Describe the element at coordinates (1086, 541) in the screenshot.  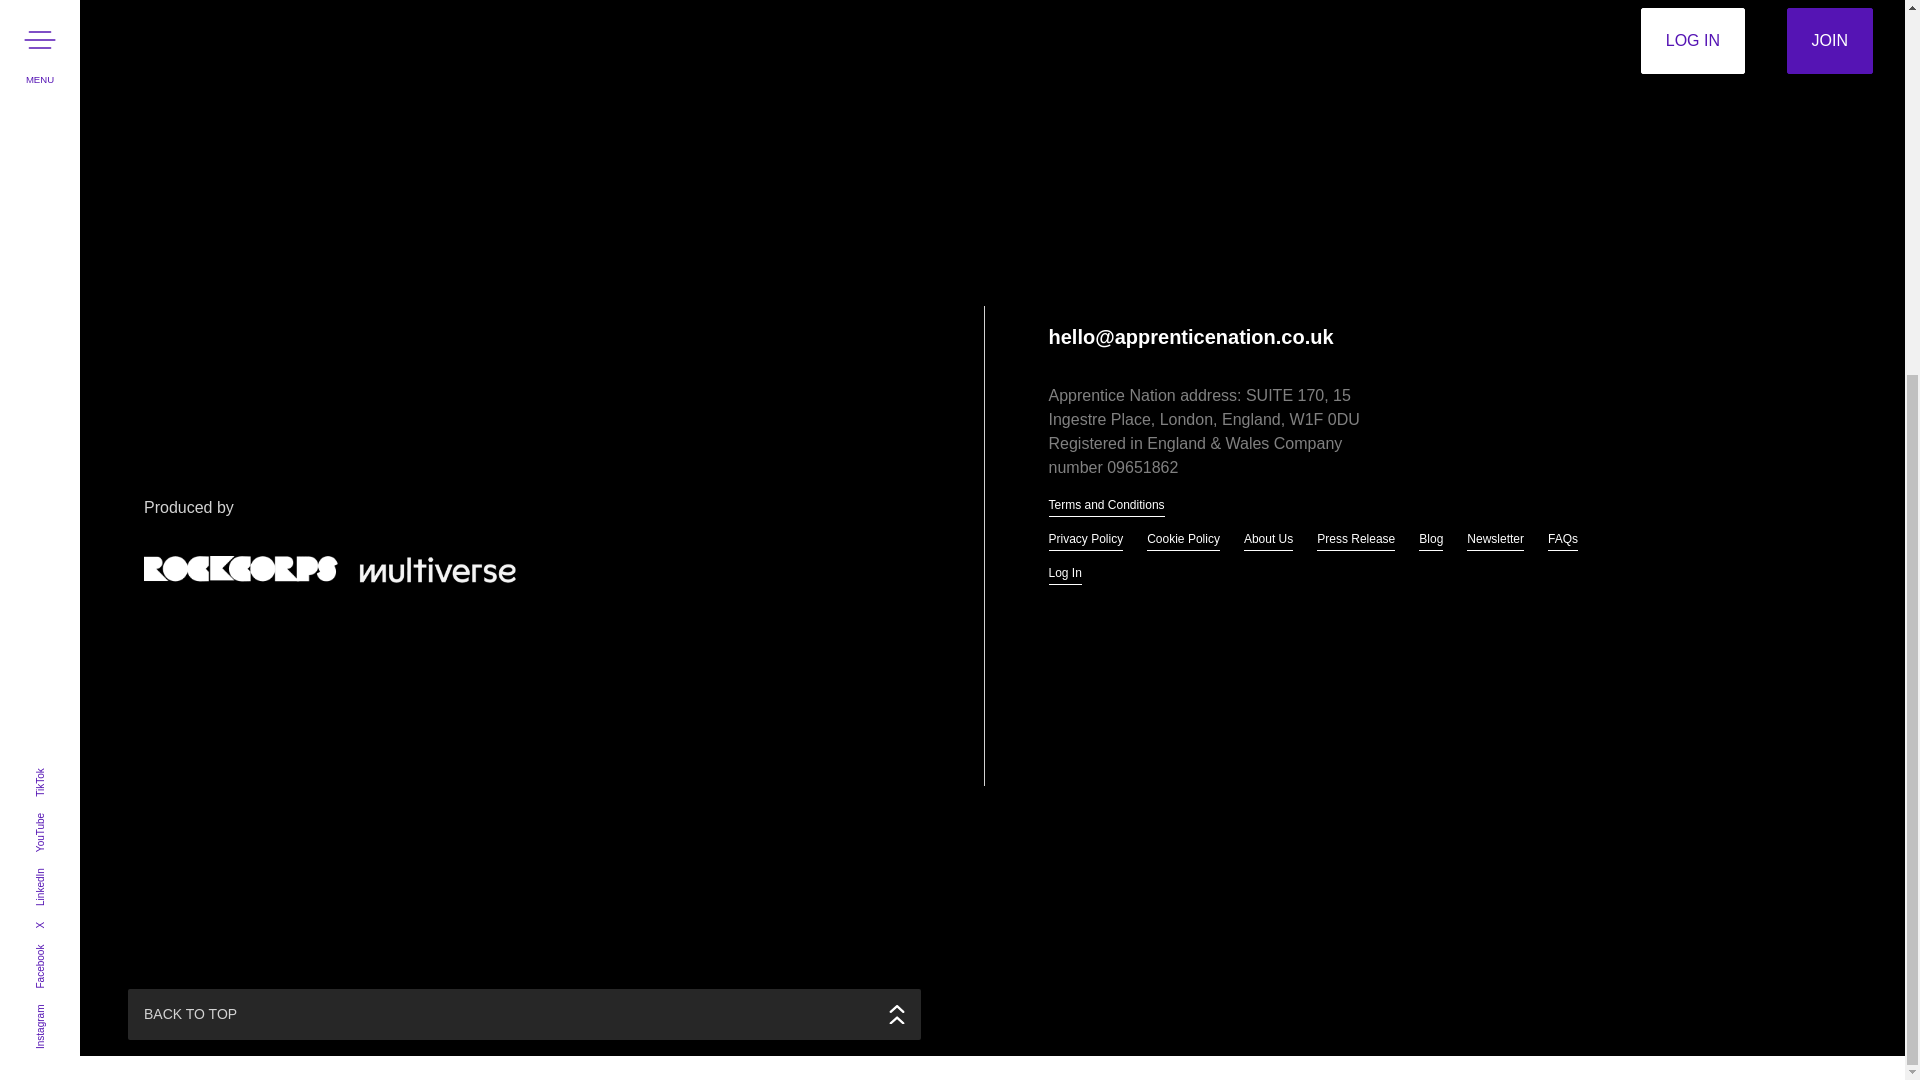
I see `Privacy Policy` at that location.